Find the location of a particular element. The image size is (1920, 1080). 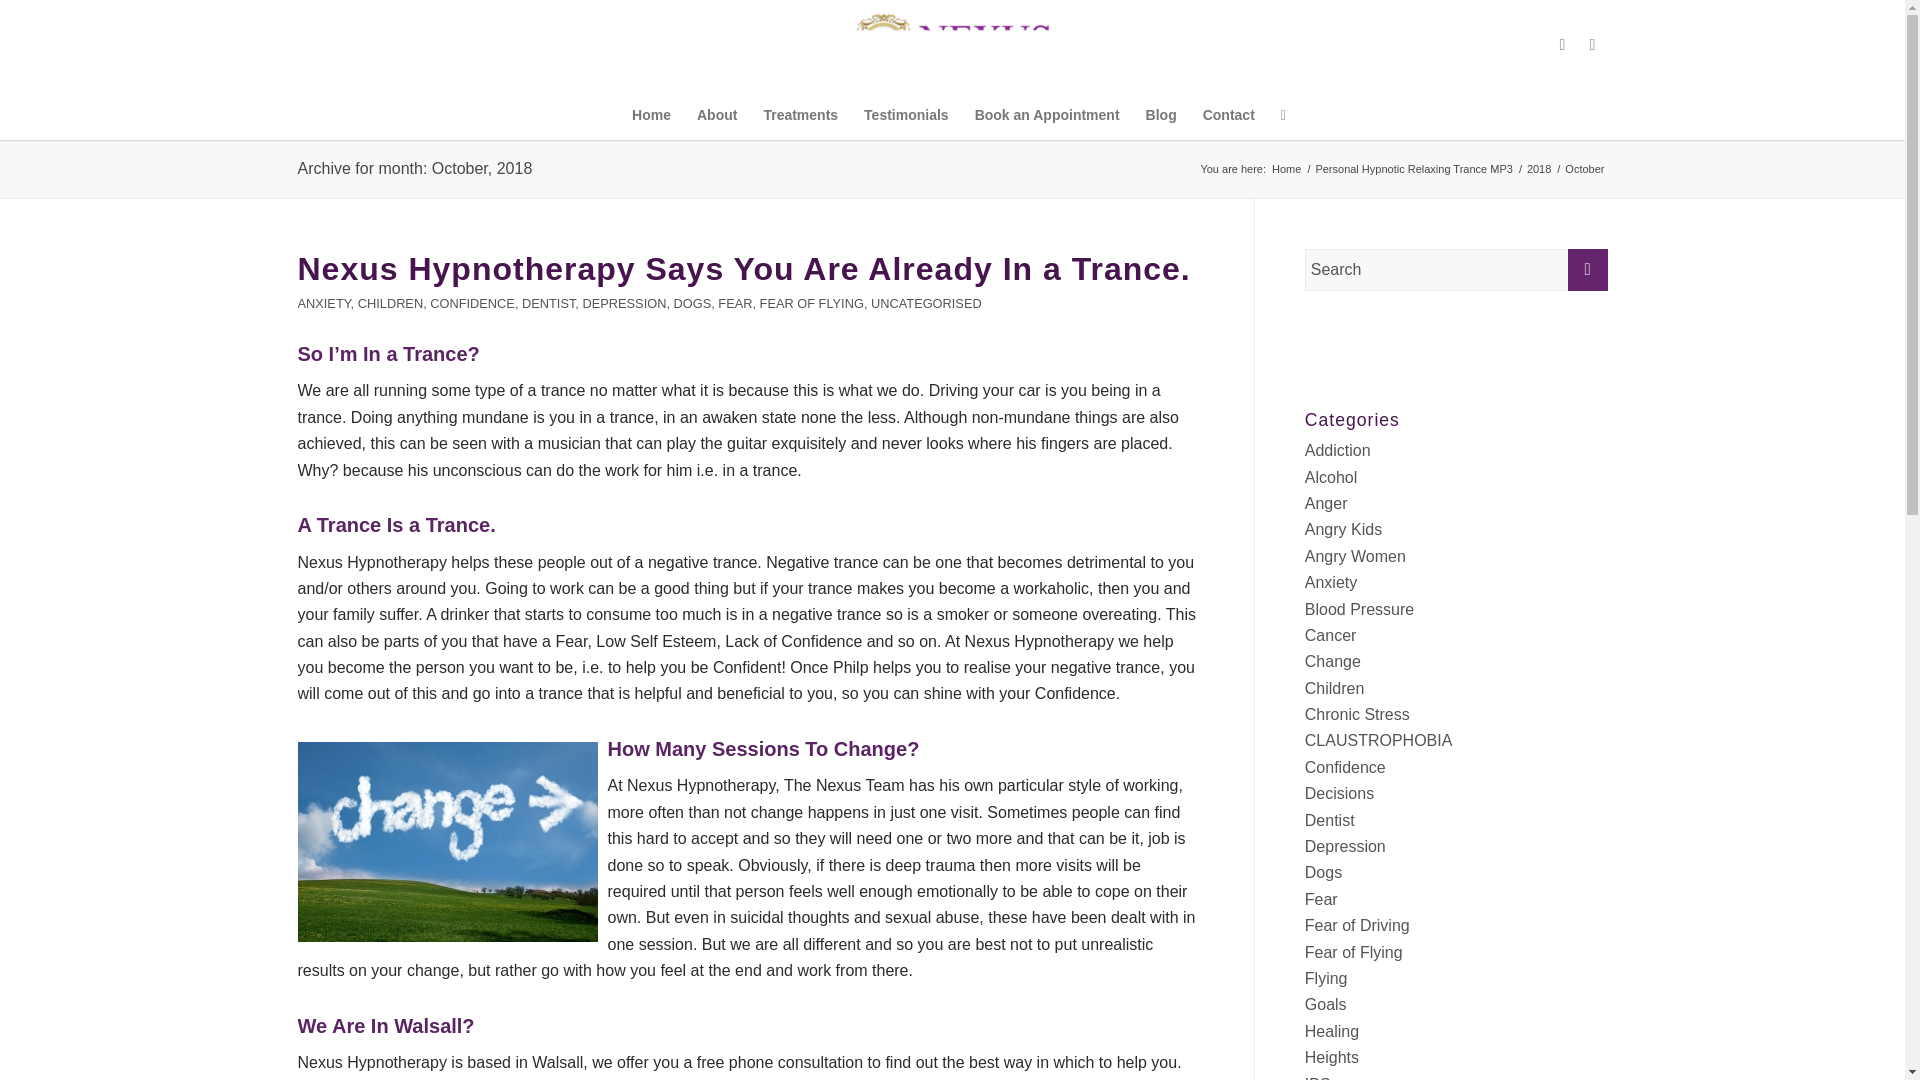

Personal Hypnotic Relaxing Trance MP3 is located at coordinates (1412, 170).